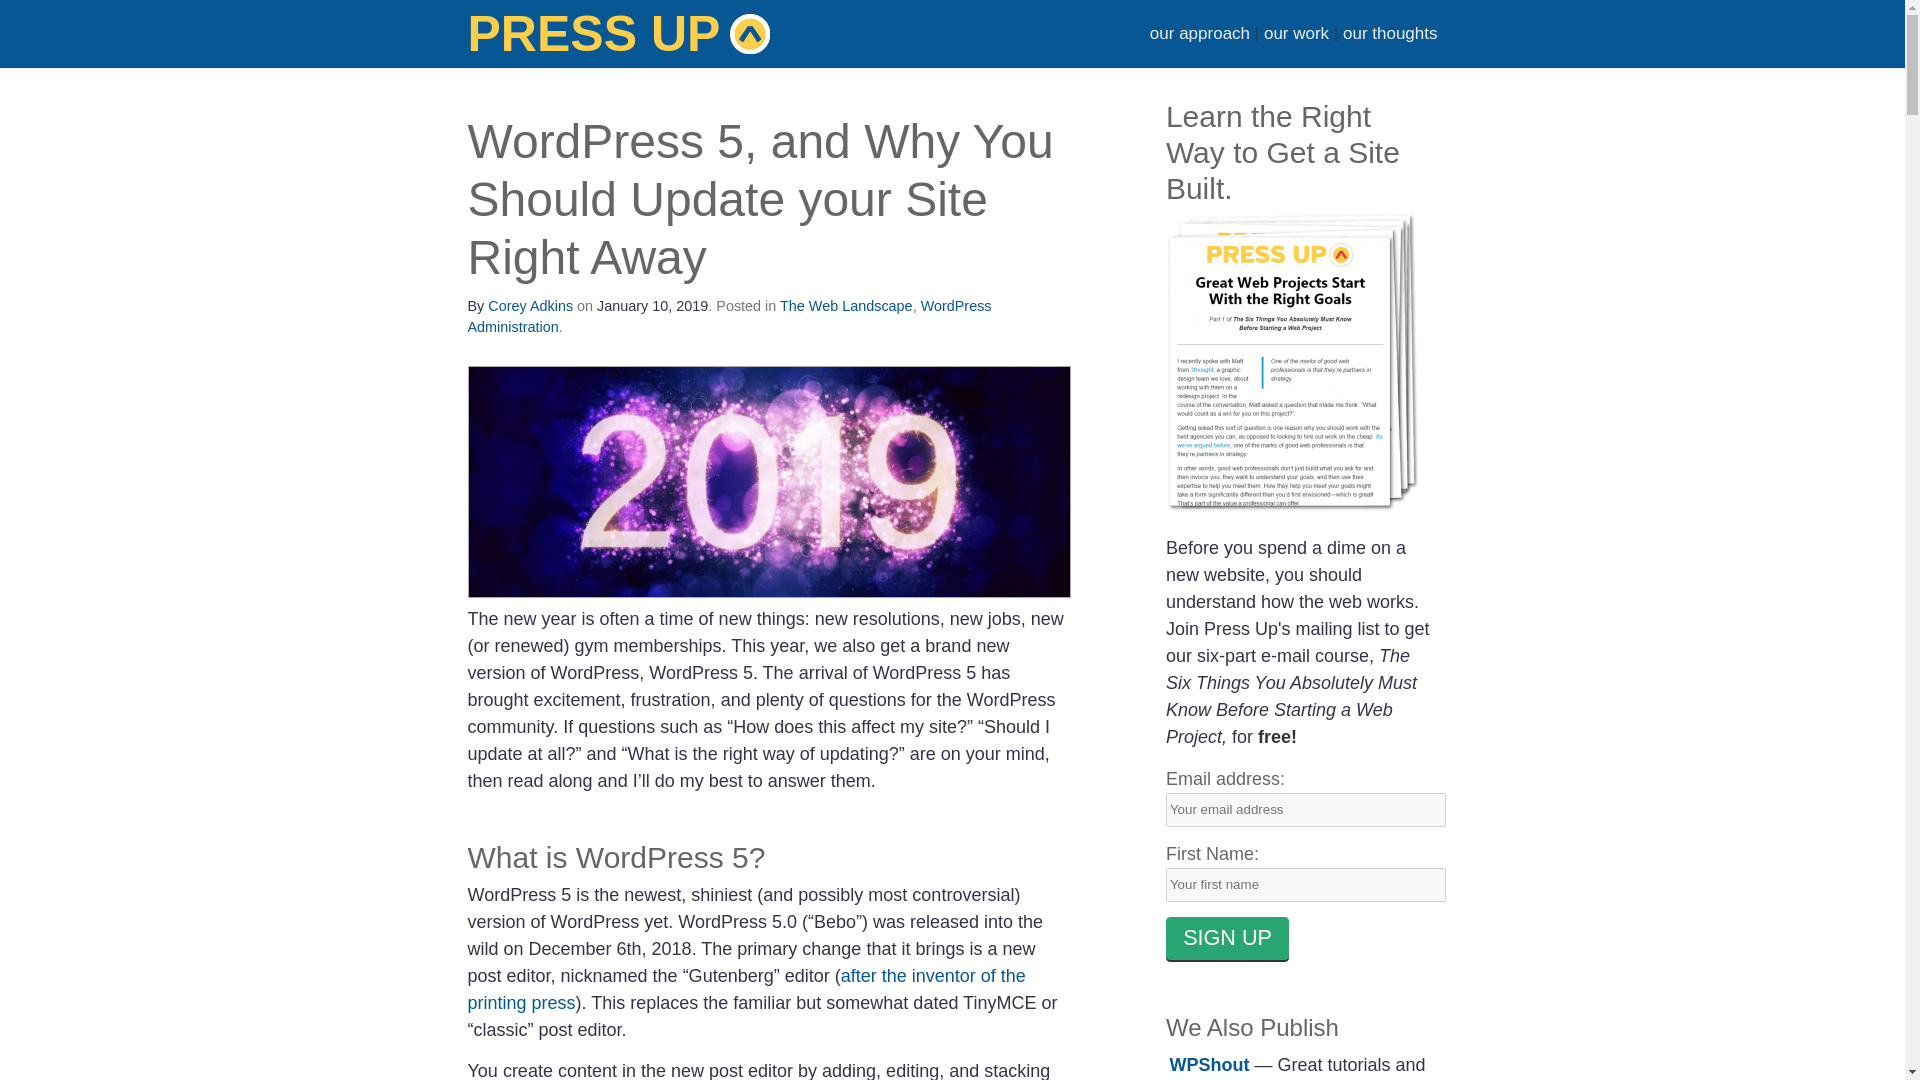 This screenshot has width=1920, height=1080. Describe the element at coordinates (1296, 33) in the screenshot. I see `our work` at that location.